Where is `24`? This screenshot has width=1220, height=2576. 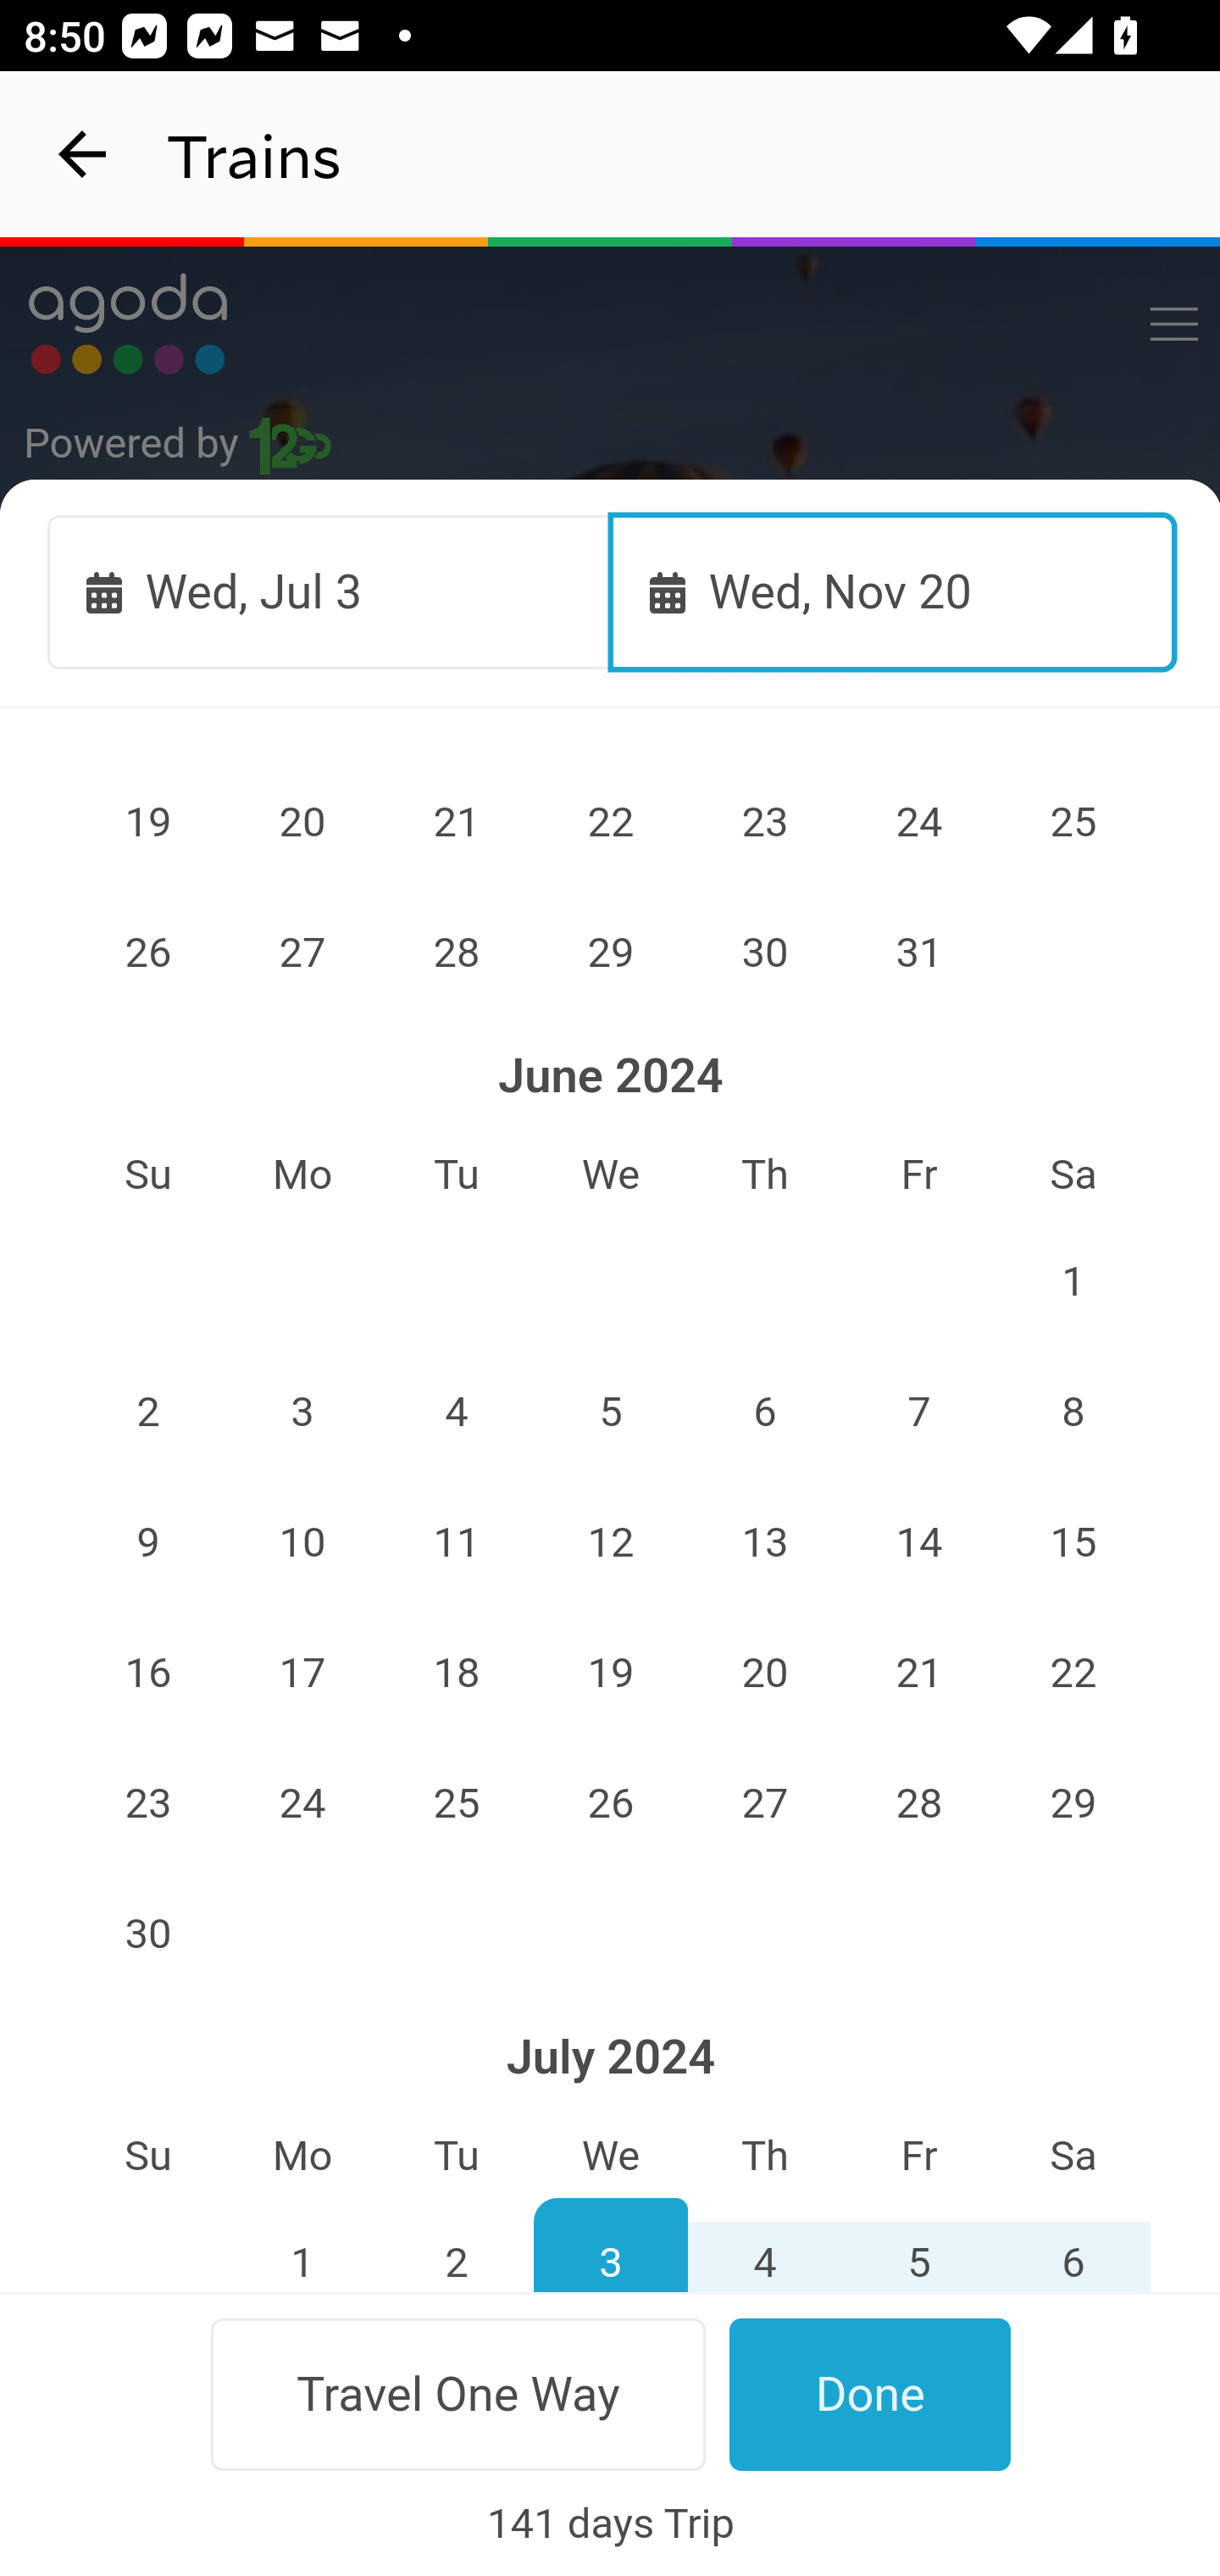 24 is located at coordinates (918, 822).